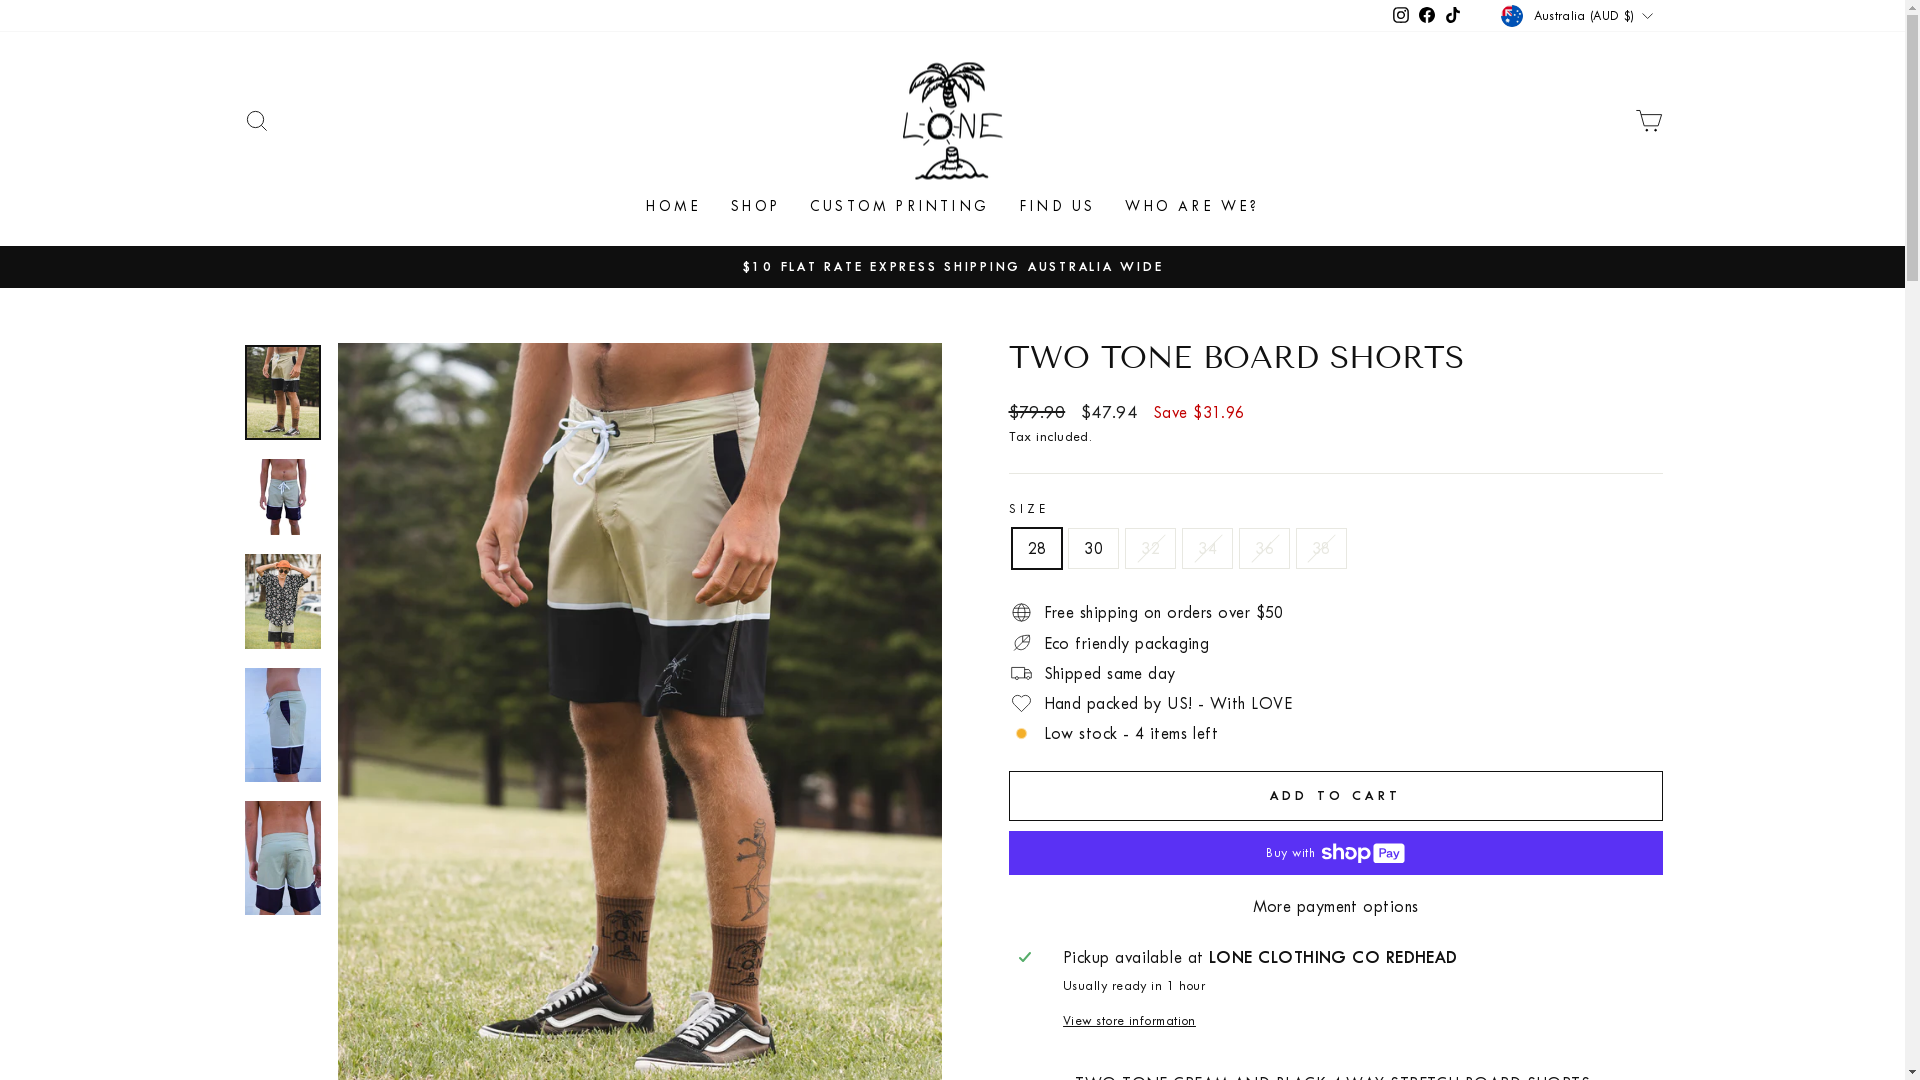  I want to click on Instagram, so click(1401, 16).